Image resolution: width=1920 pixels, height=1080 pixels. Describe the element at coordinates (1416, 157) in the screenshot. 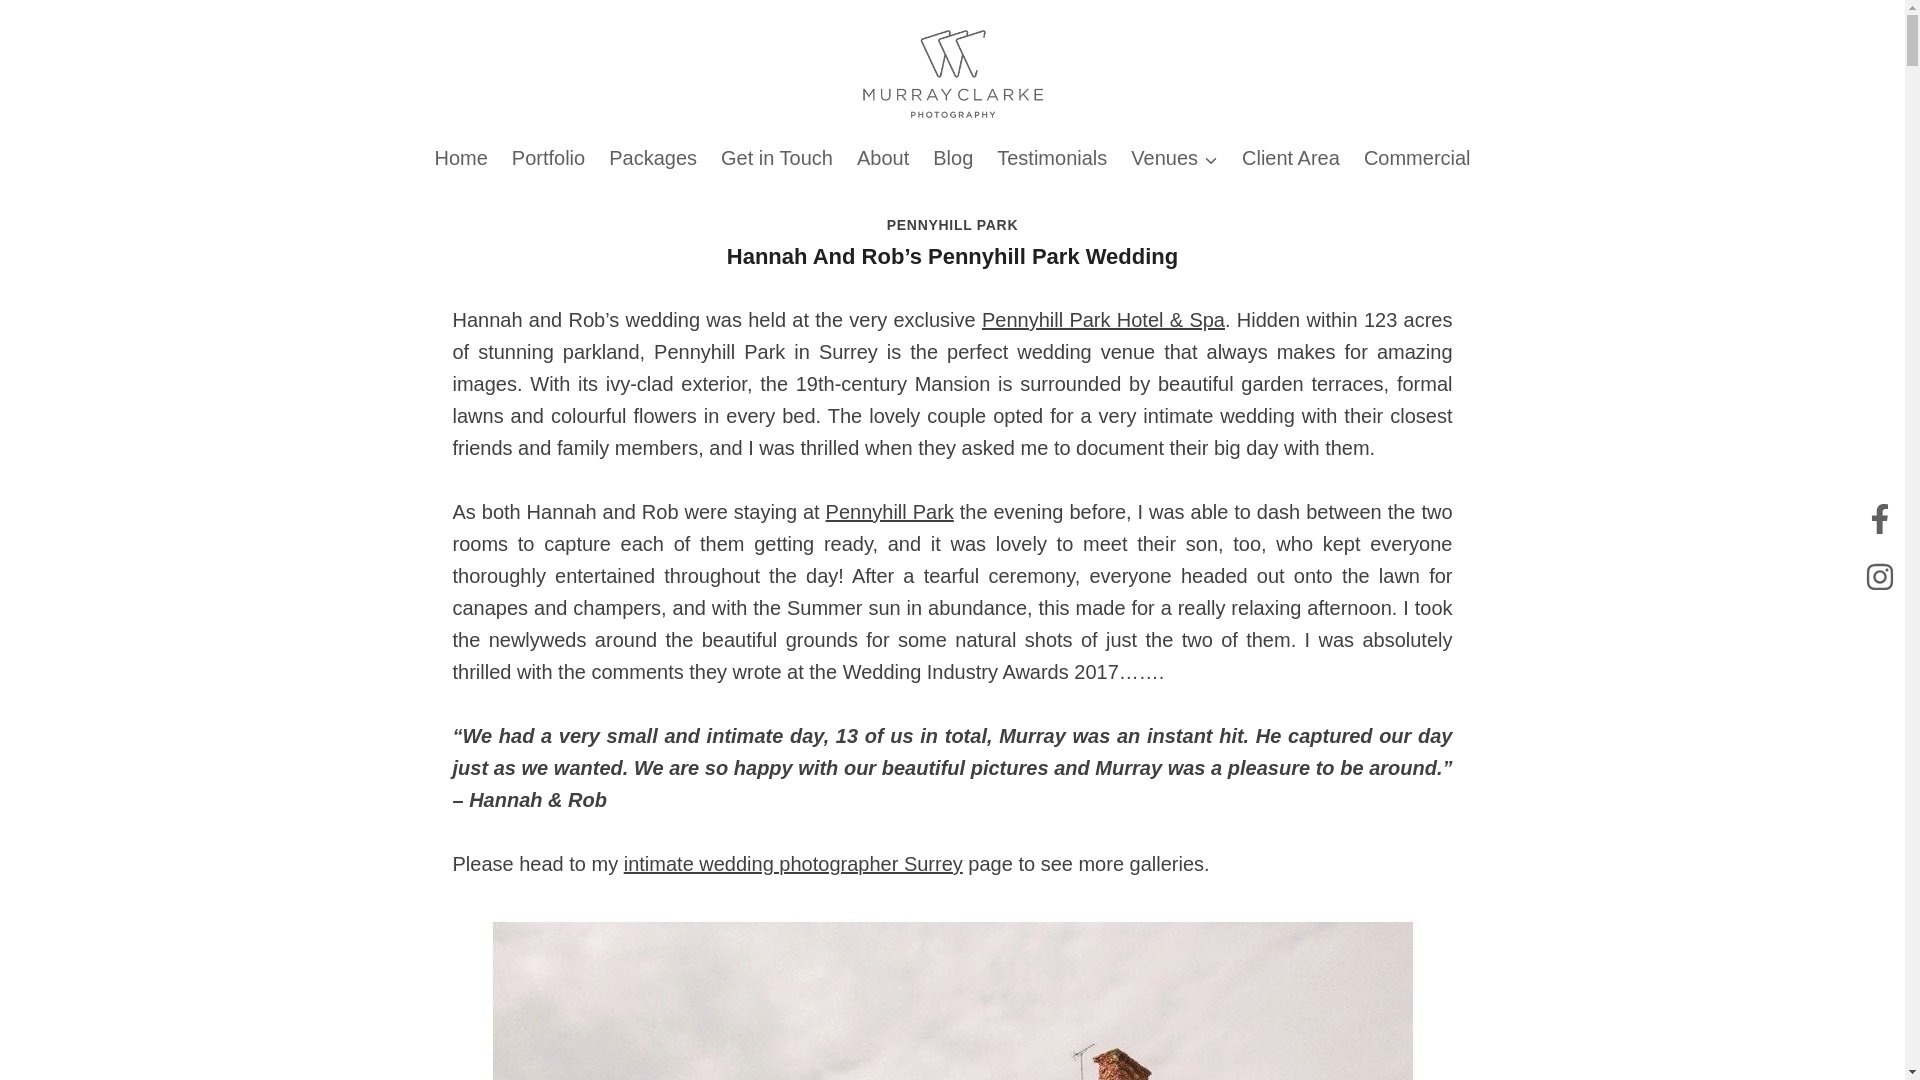

I see `Commercial` at that location.